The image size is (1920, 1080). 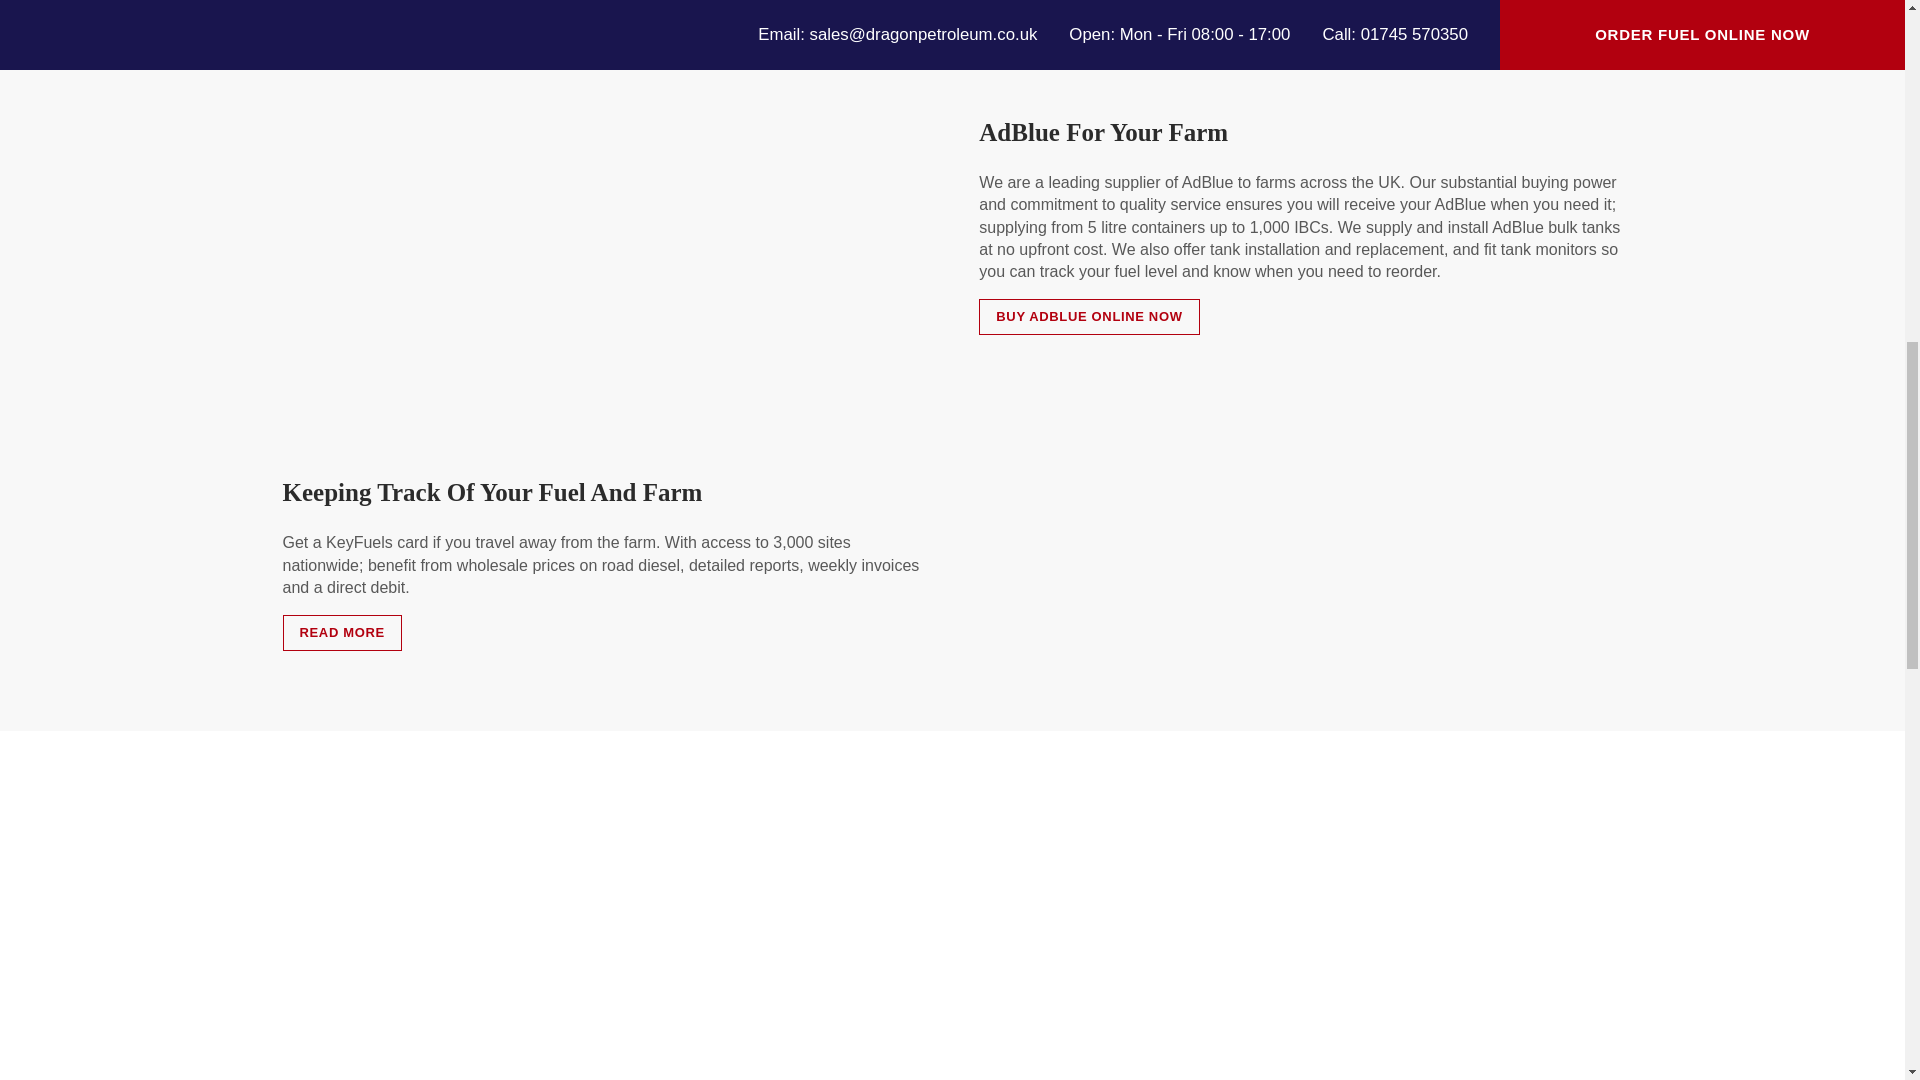 What do you see at coordinates (1088, 316) in the screenshot?
I see `BUY ADBLUE ONLINE NOW` at bounding box center [1088, 316].